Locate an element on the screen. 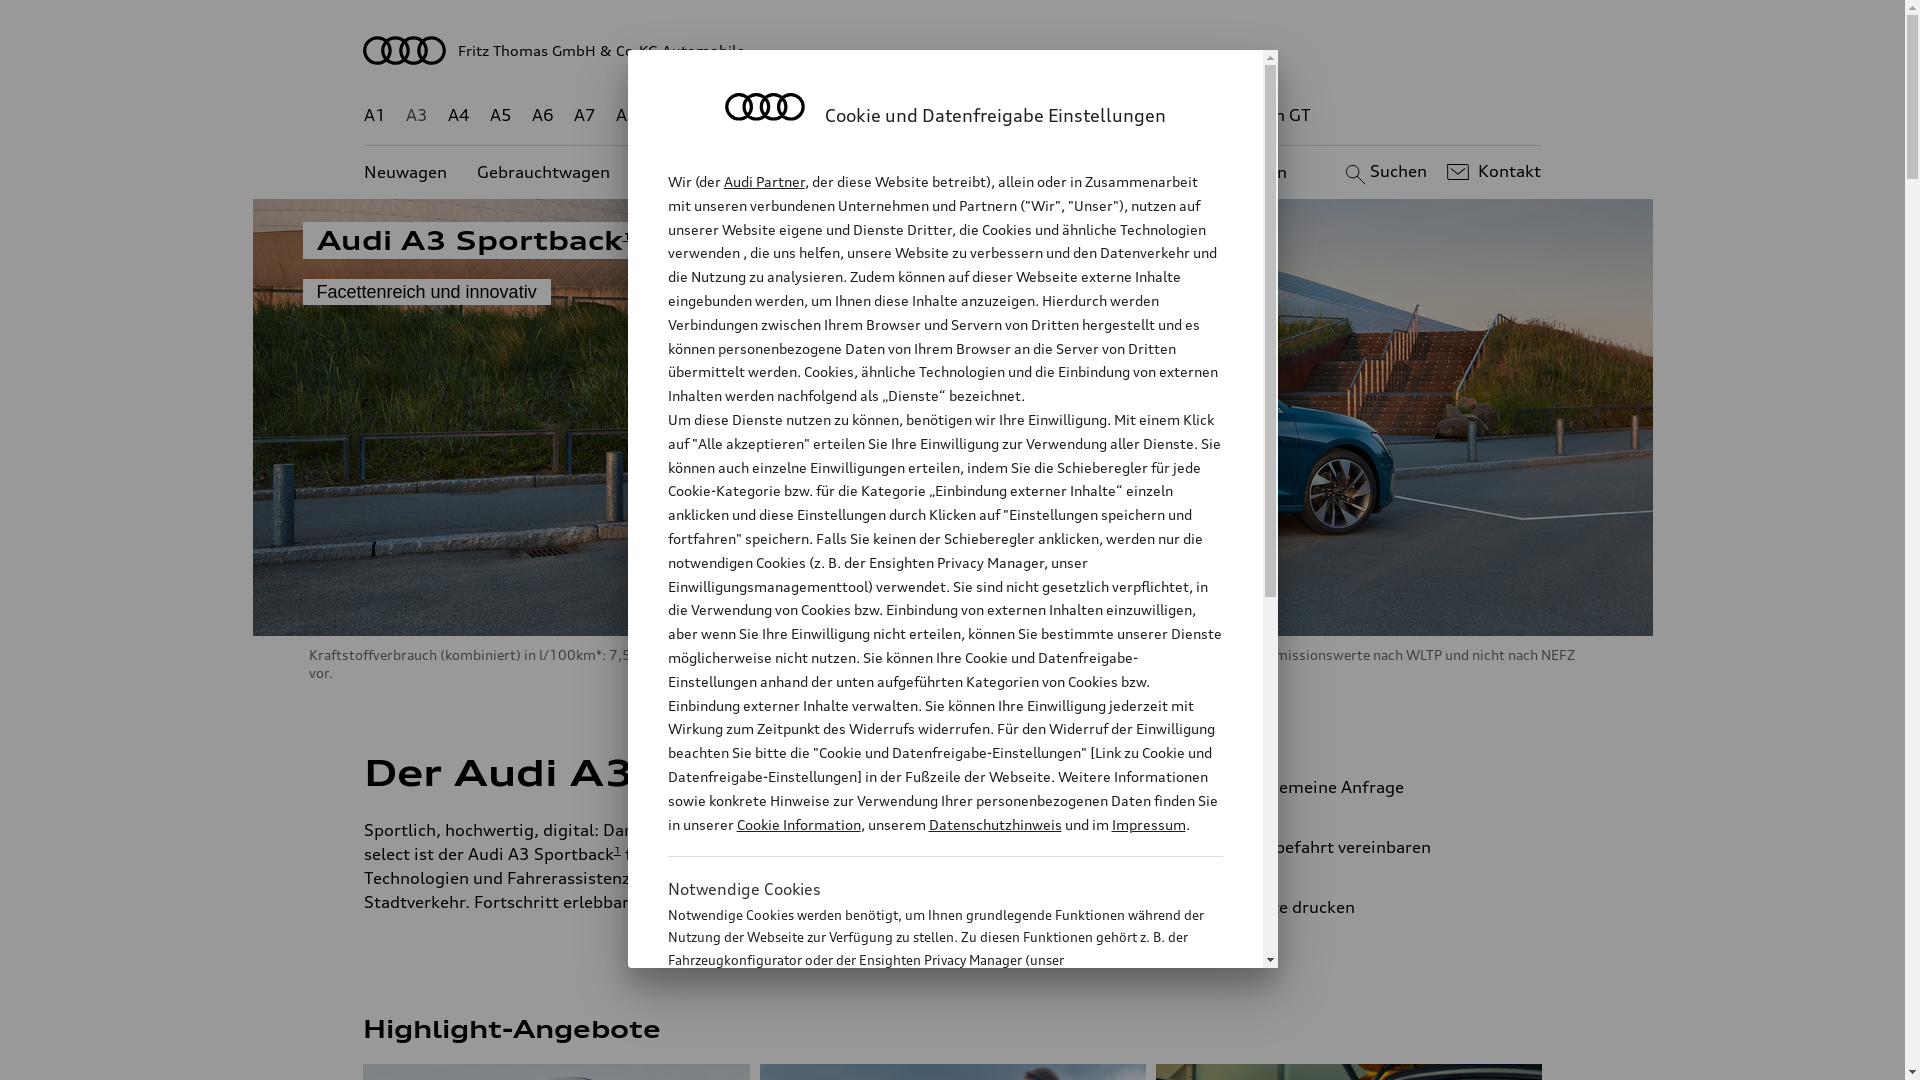 This screenshot has width=1920, height=1080. Neuwagen is located at coordinates (406, 172).